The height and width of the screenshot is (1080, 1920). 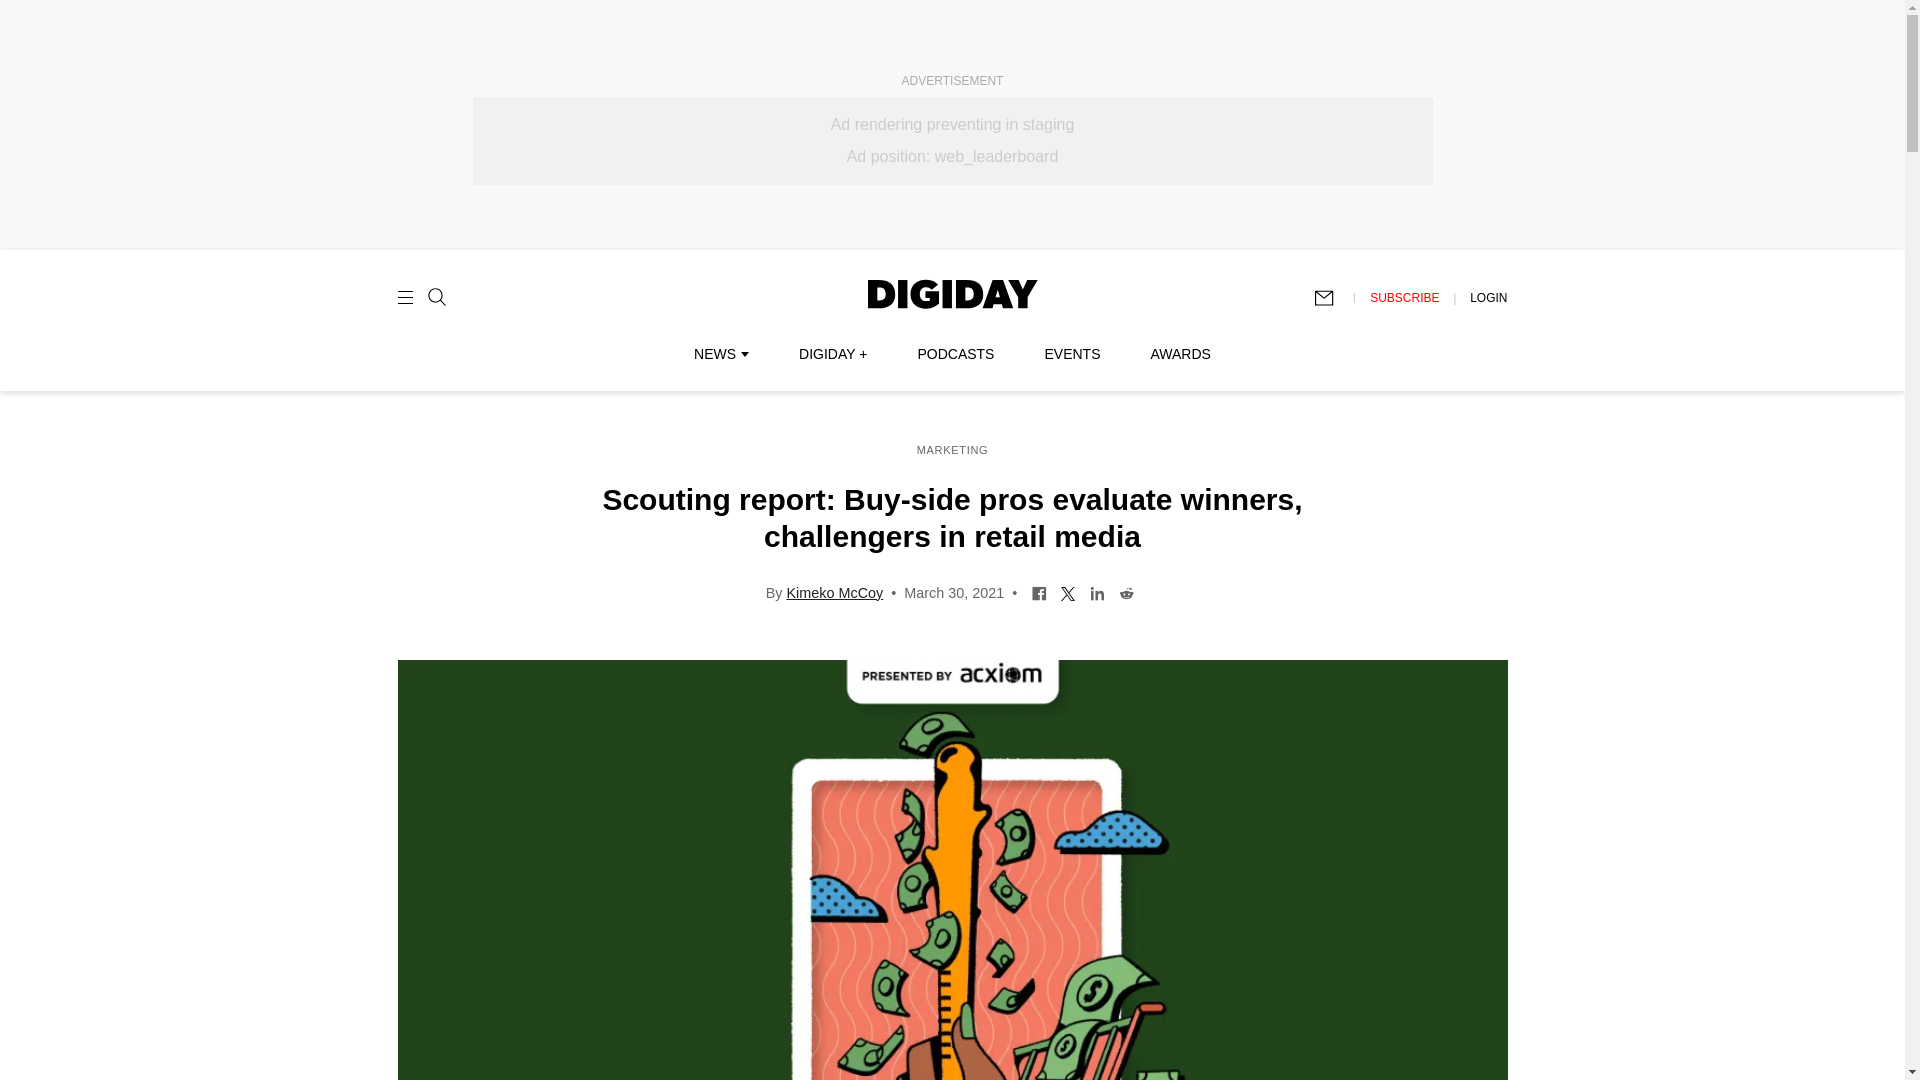 I want to click on NEWS, so click(x=720, y=353).